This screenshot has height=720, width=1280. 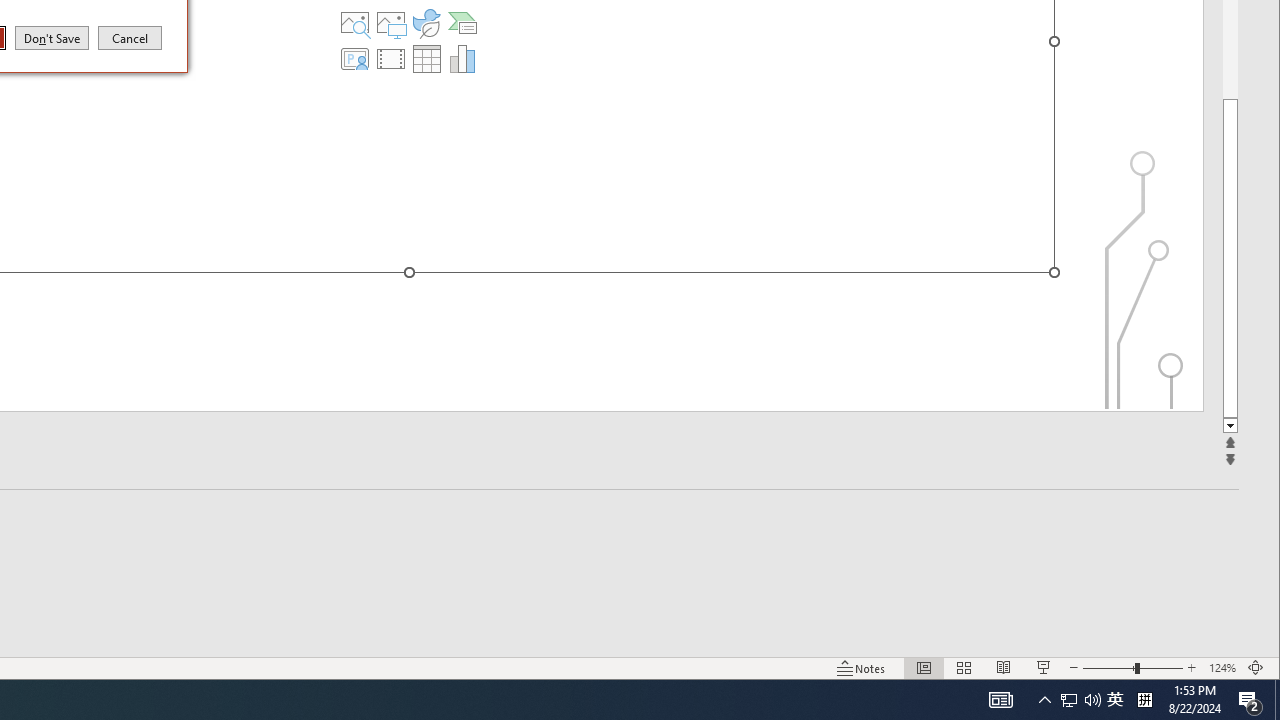 I want to click on AutomationID: 4105, so click(x=1000, y=700).